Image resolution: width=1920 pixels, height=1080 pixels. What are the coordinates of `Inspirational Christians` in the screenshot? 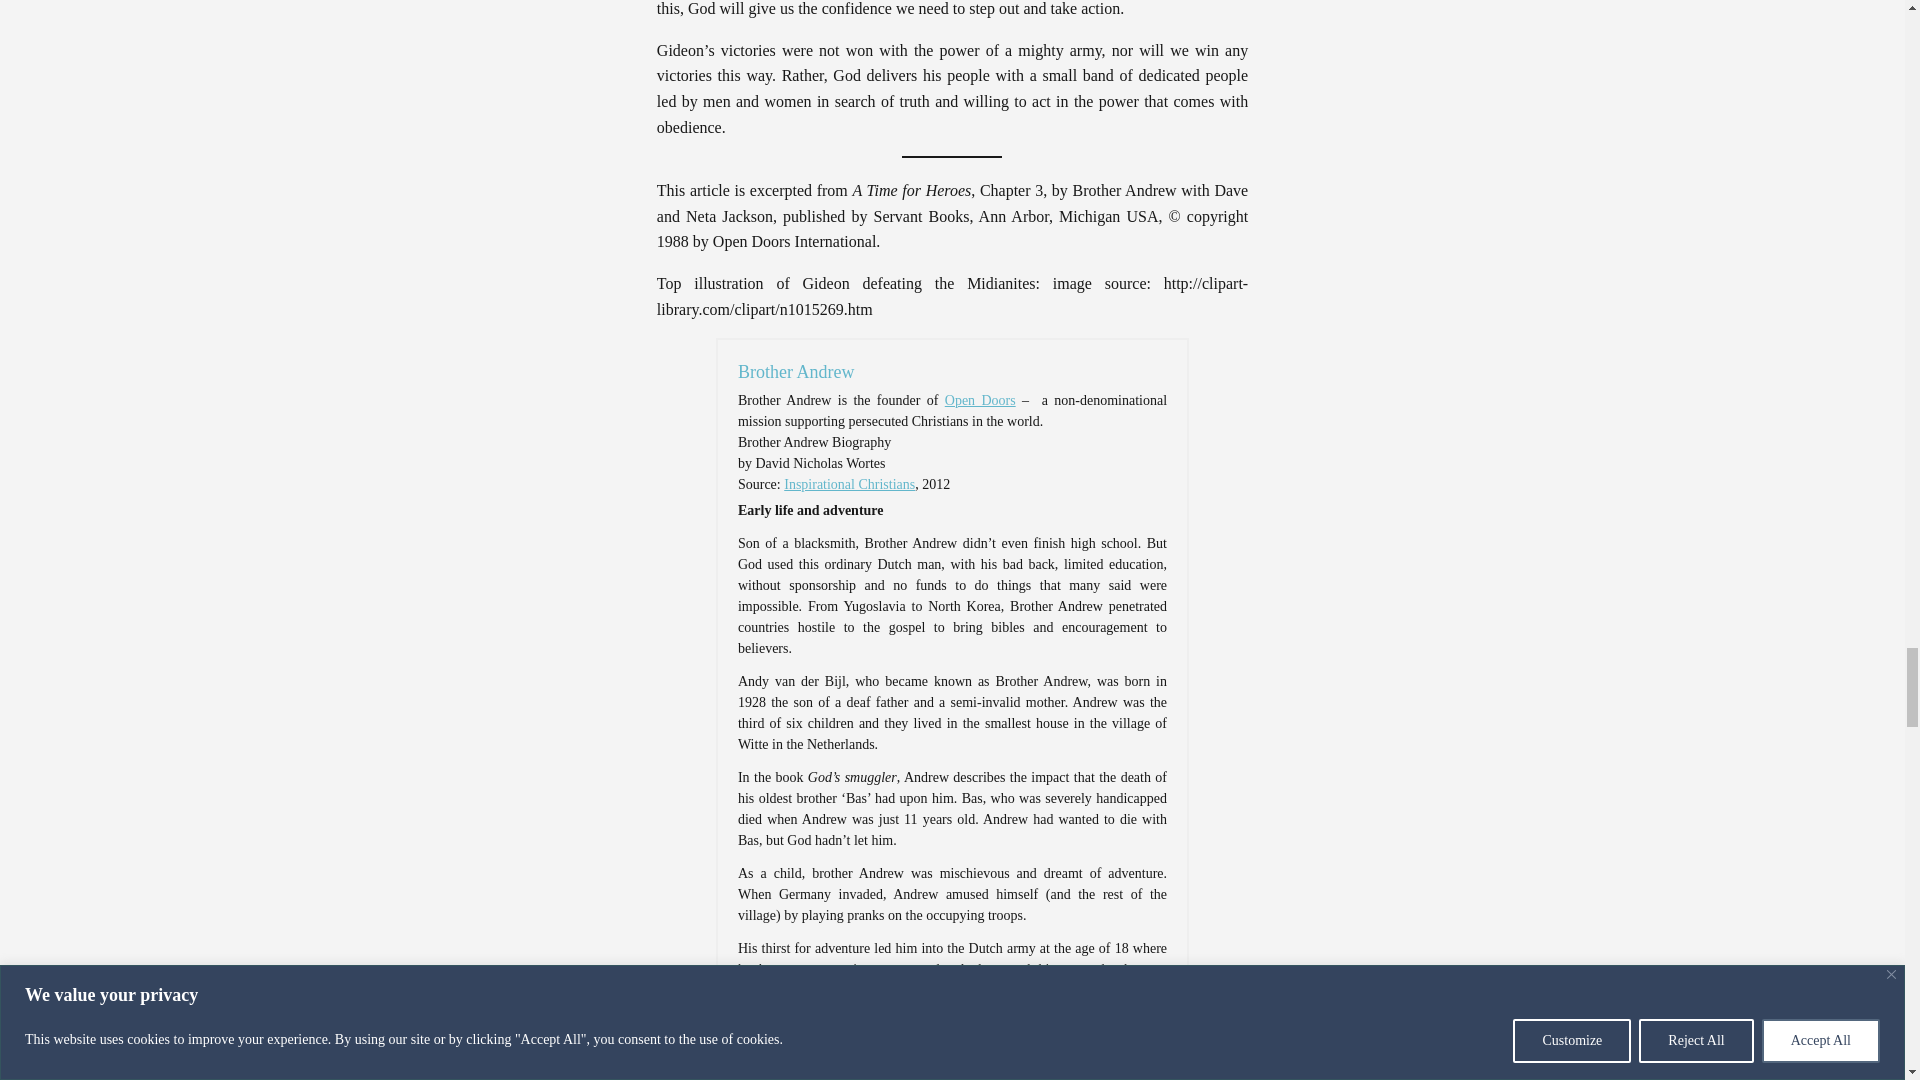 It's located at (849, 484).